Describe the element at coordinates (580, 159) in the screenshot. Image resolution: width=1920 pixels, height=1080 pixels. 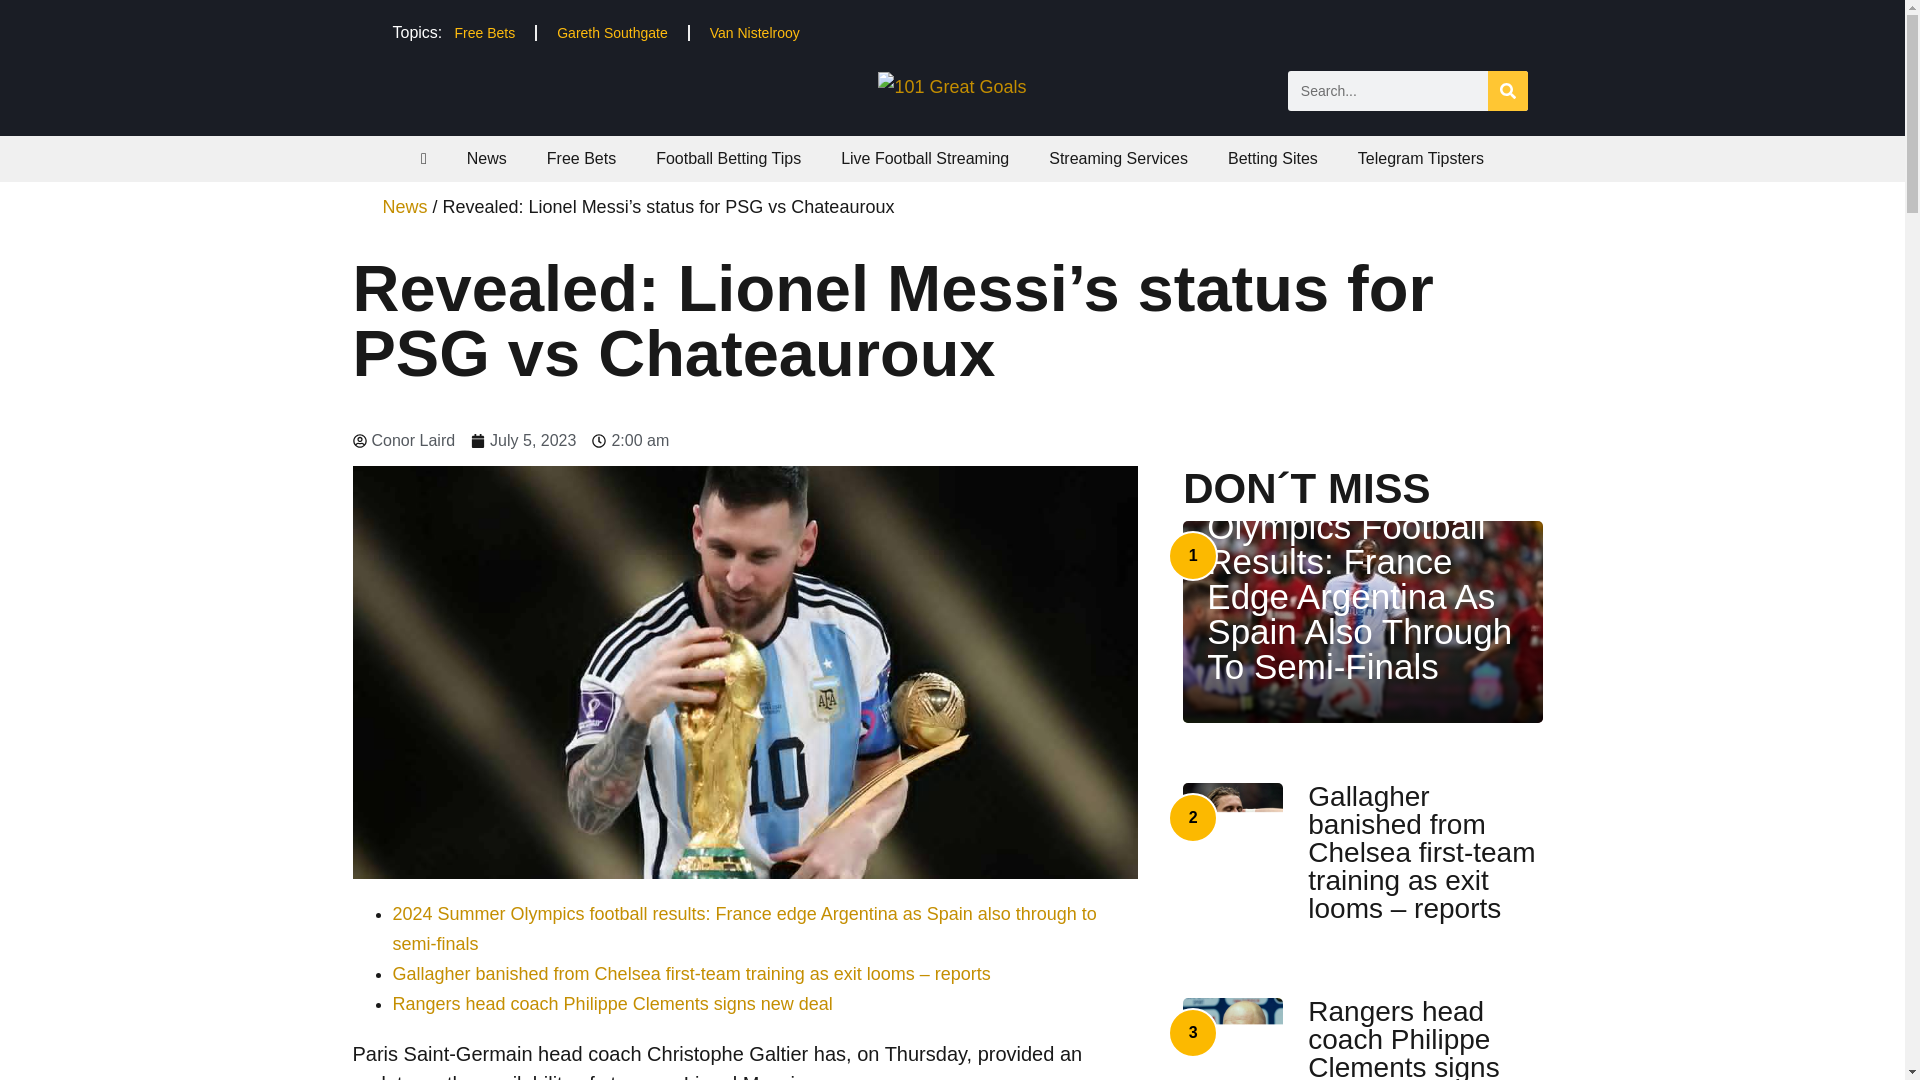
I see `Free Bets` at that location.